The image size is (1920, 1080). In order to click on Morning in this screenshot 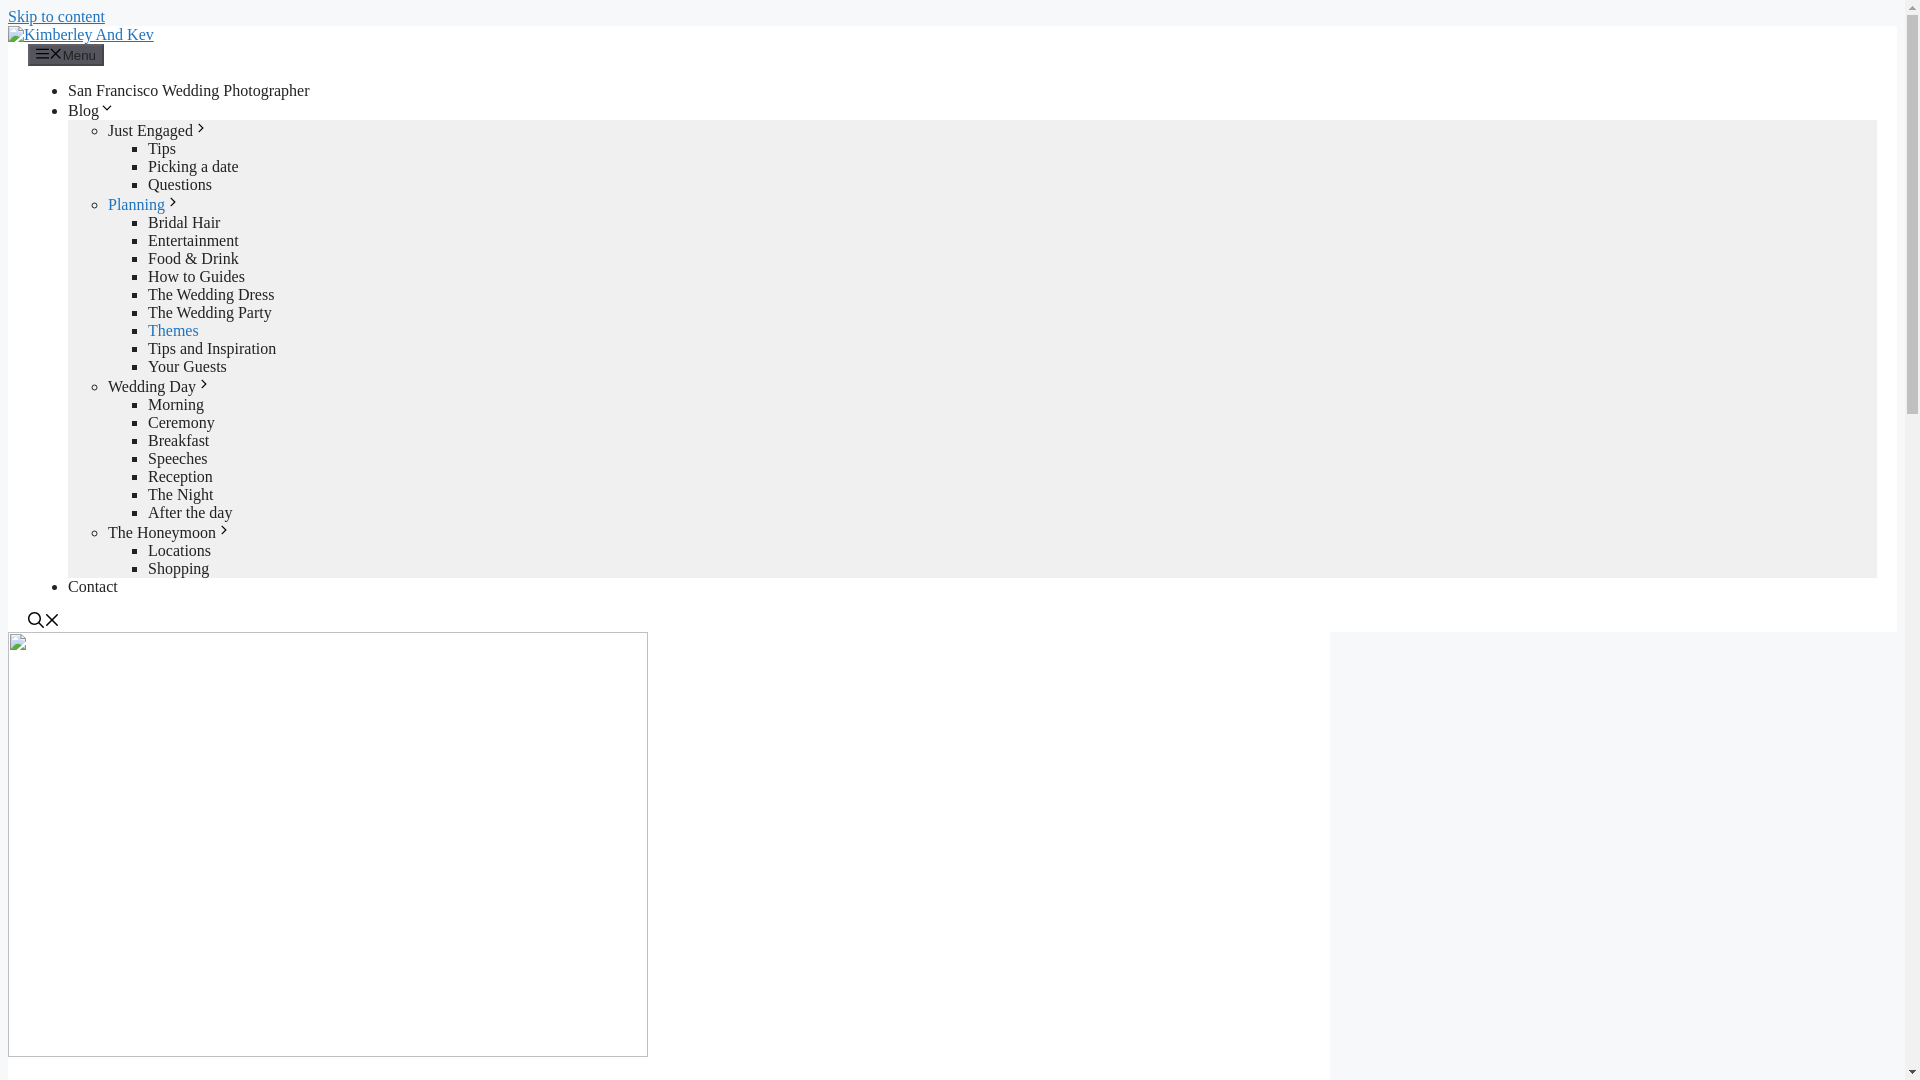, I will do `click(175, 404)`.